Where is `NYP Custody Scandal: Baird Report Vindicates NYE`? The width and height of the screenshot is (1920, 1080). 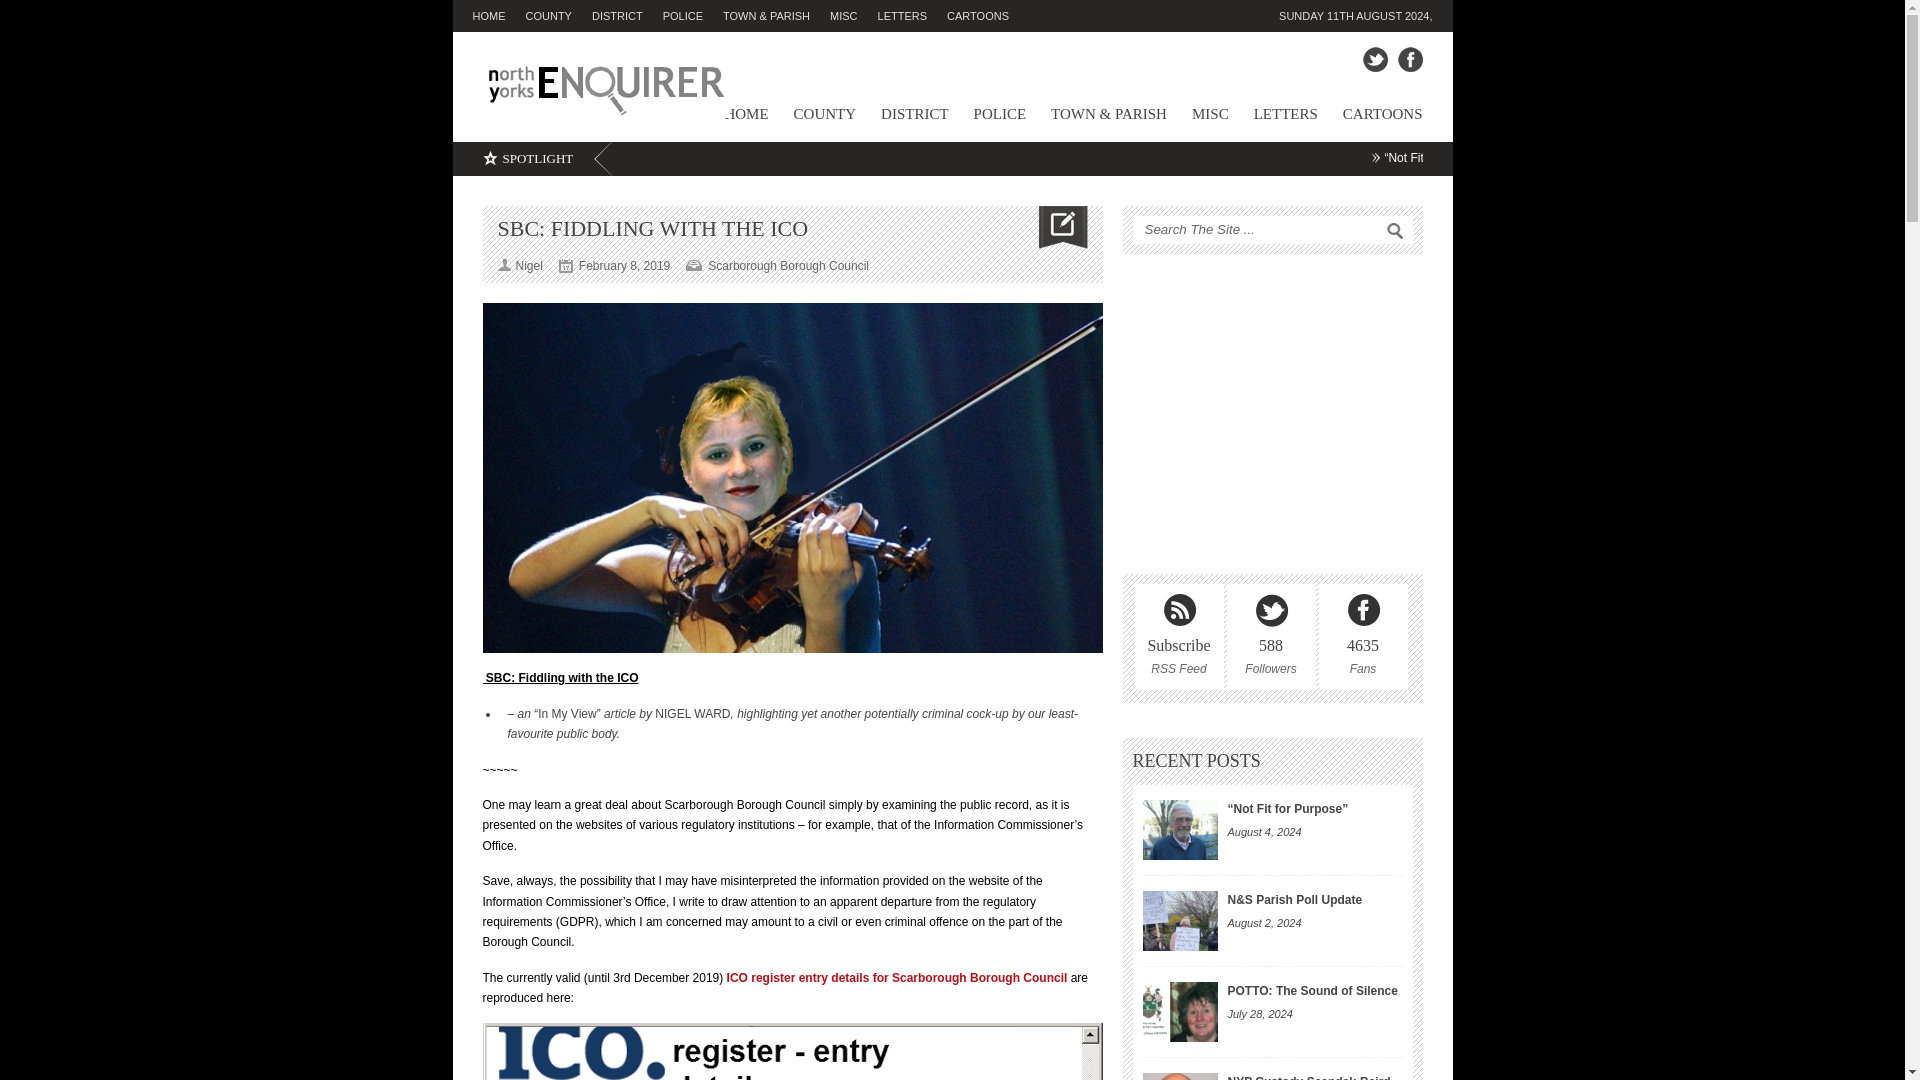 NYP Custody Scandal: Baird Report Vindicates NYE is located at coordinates (1180, 1076).